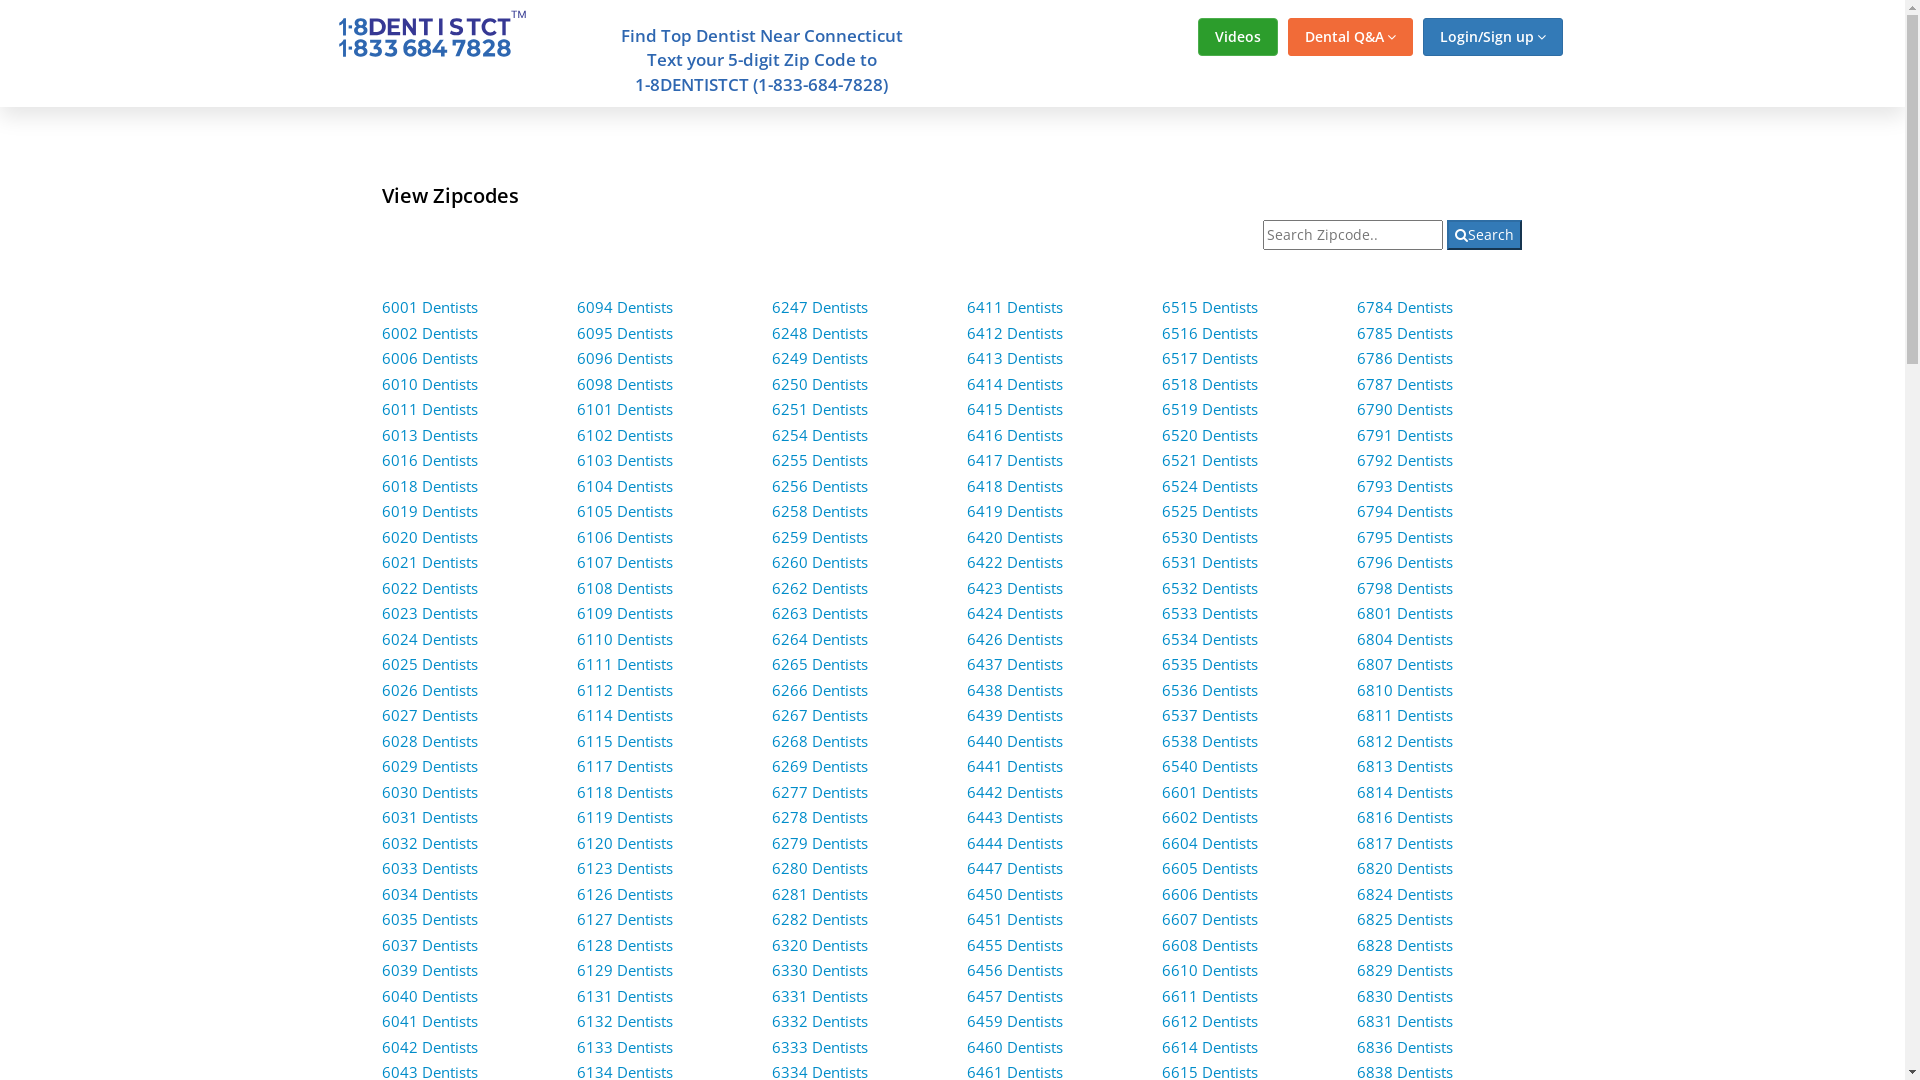  Describe the element at coordinates (1484, 235) in the screenshot. I see `Search` at that location.